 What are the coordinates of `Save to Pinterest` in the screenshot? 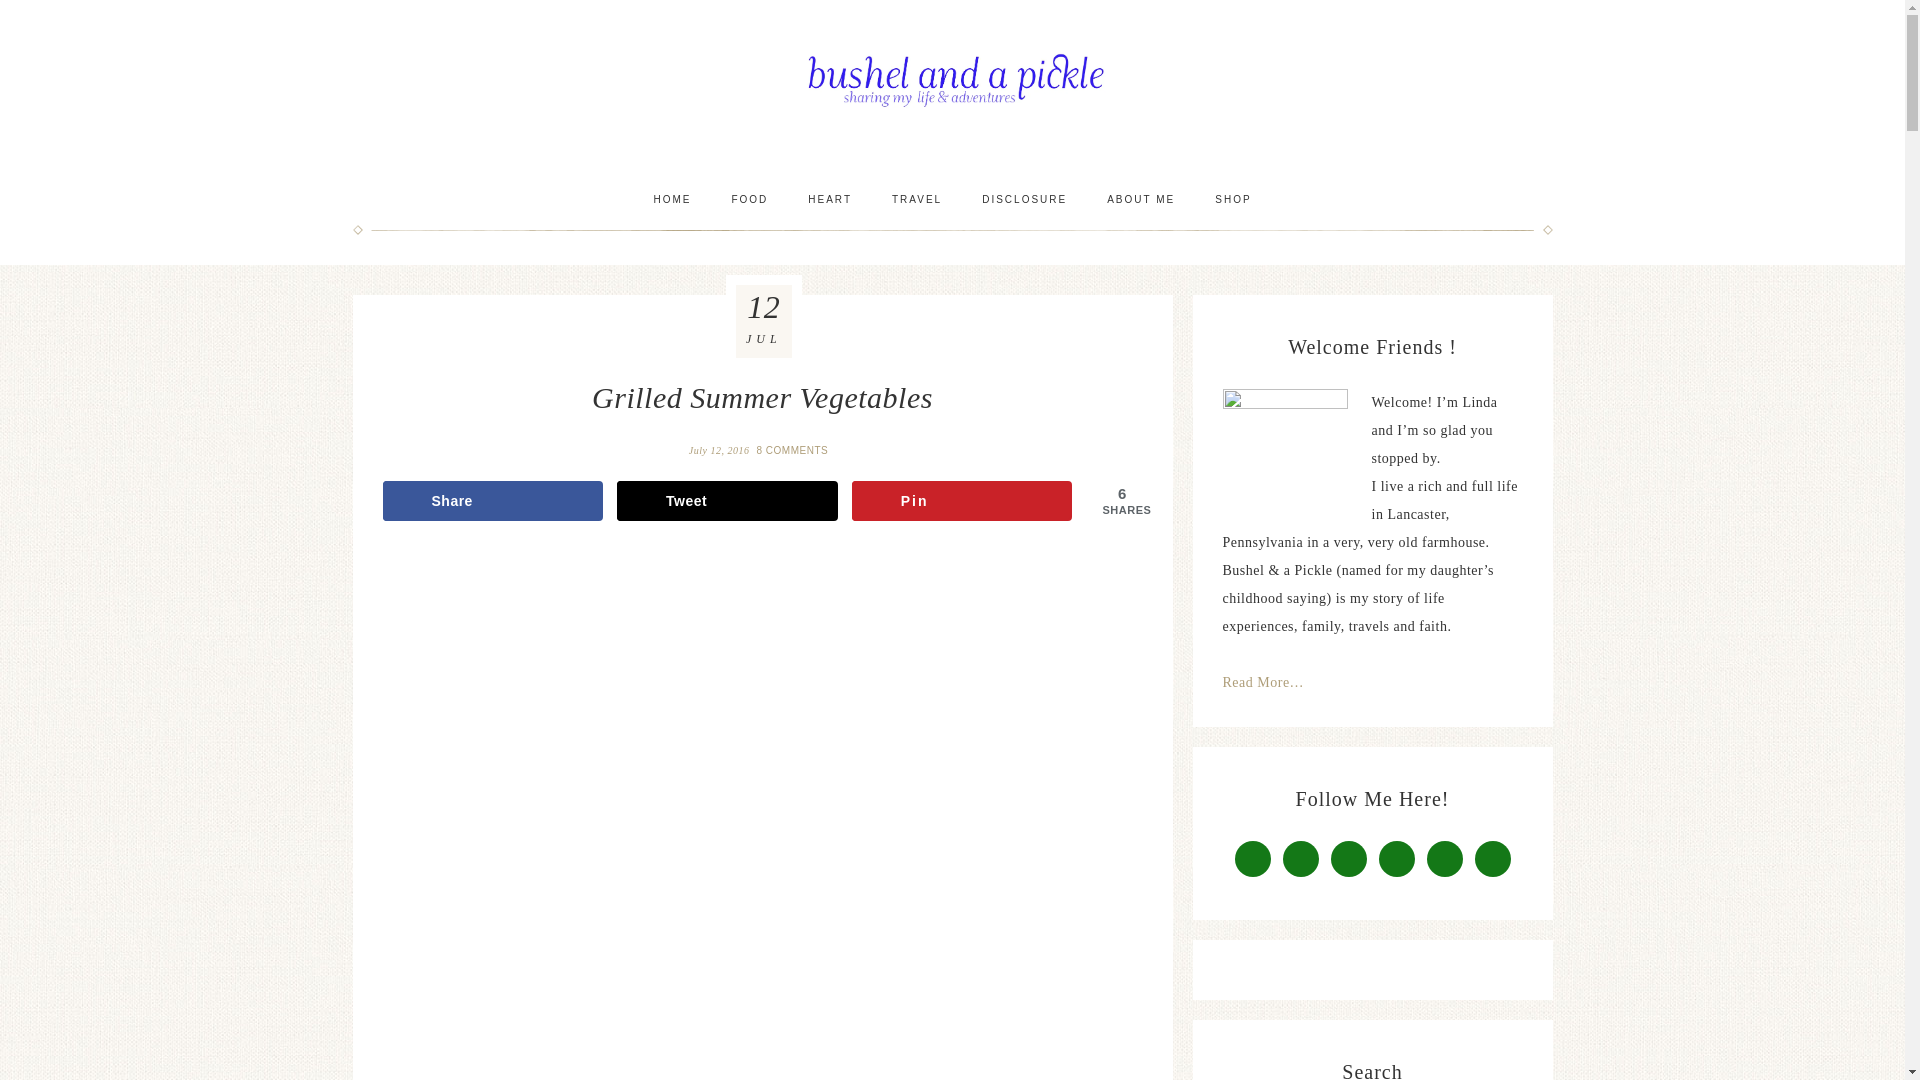 It's located at (962, 500).